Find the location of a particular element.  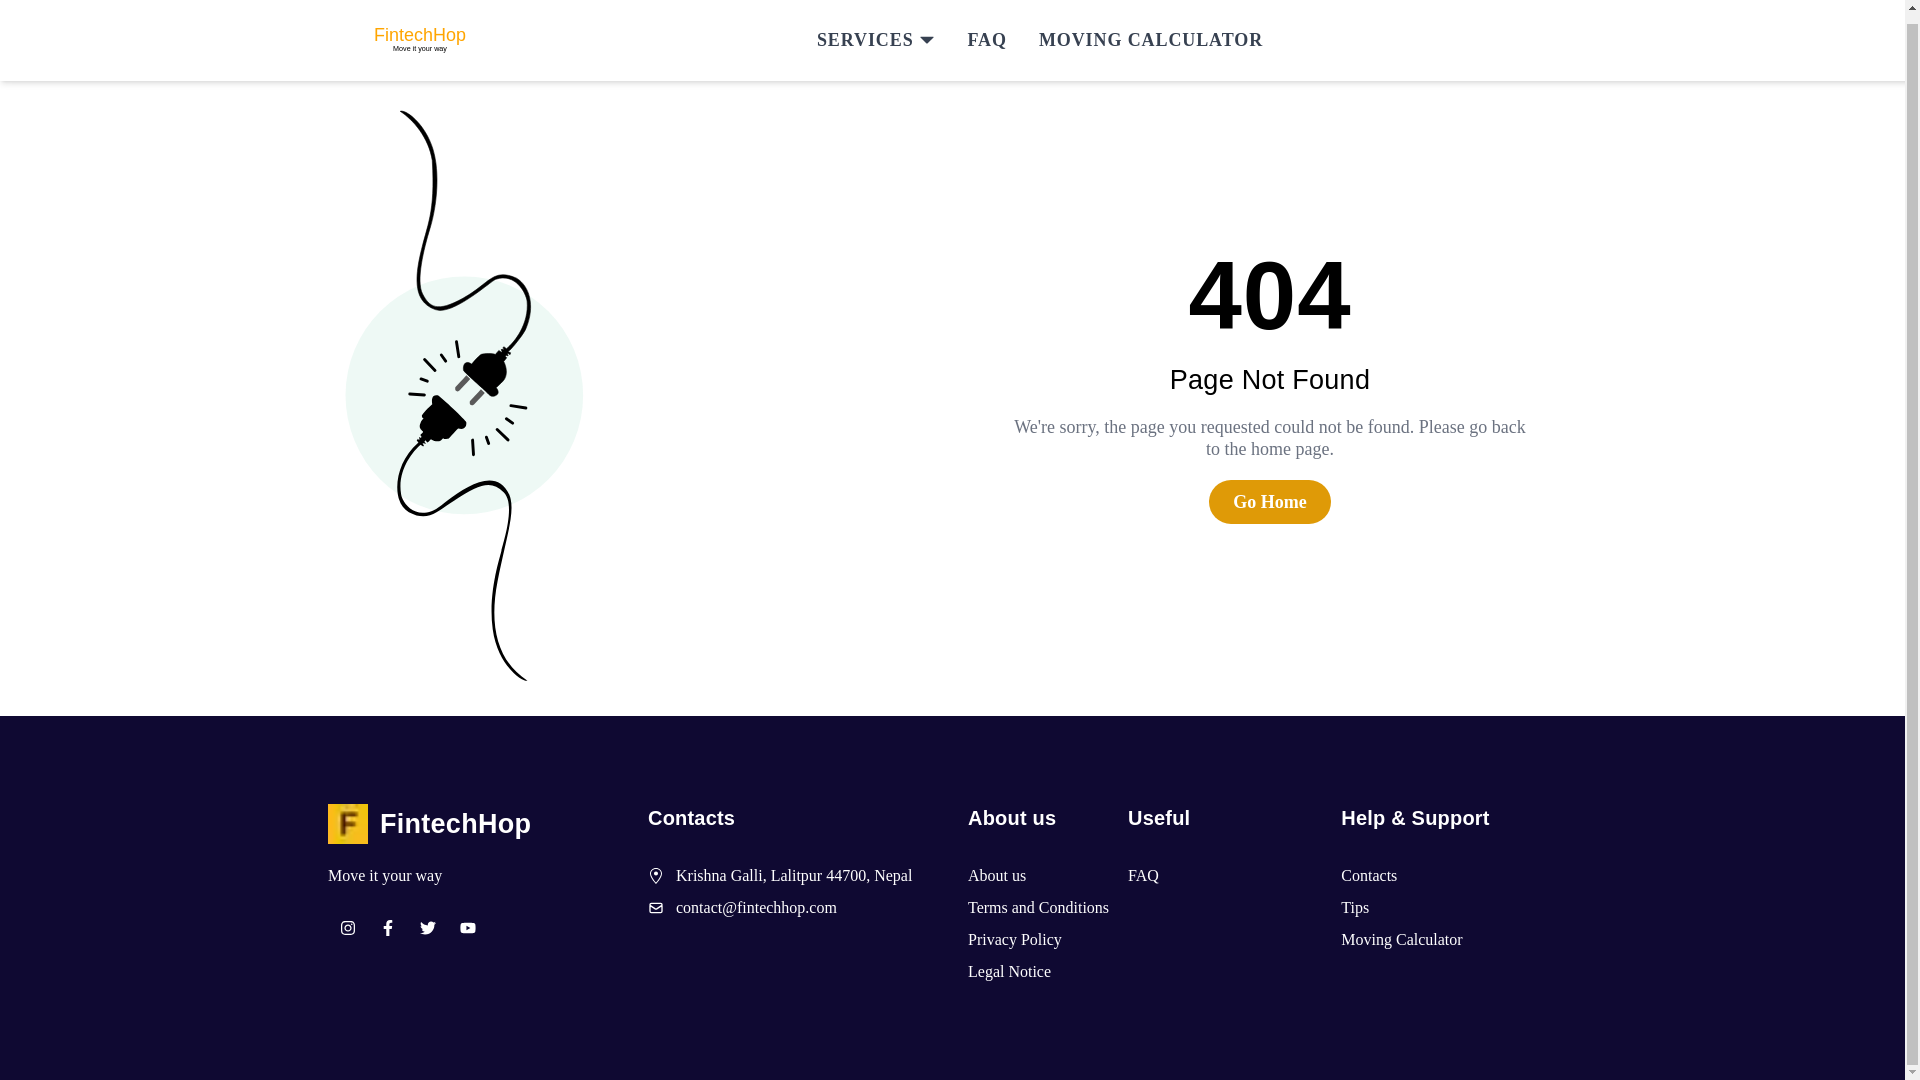

Privacy Policy is located at coordinates (1014, 939).